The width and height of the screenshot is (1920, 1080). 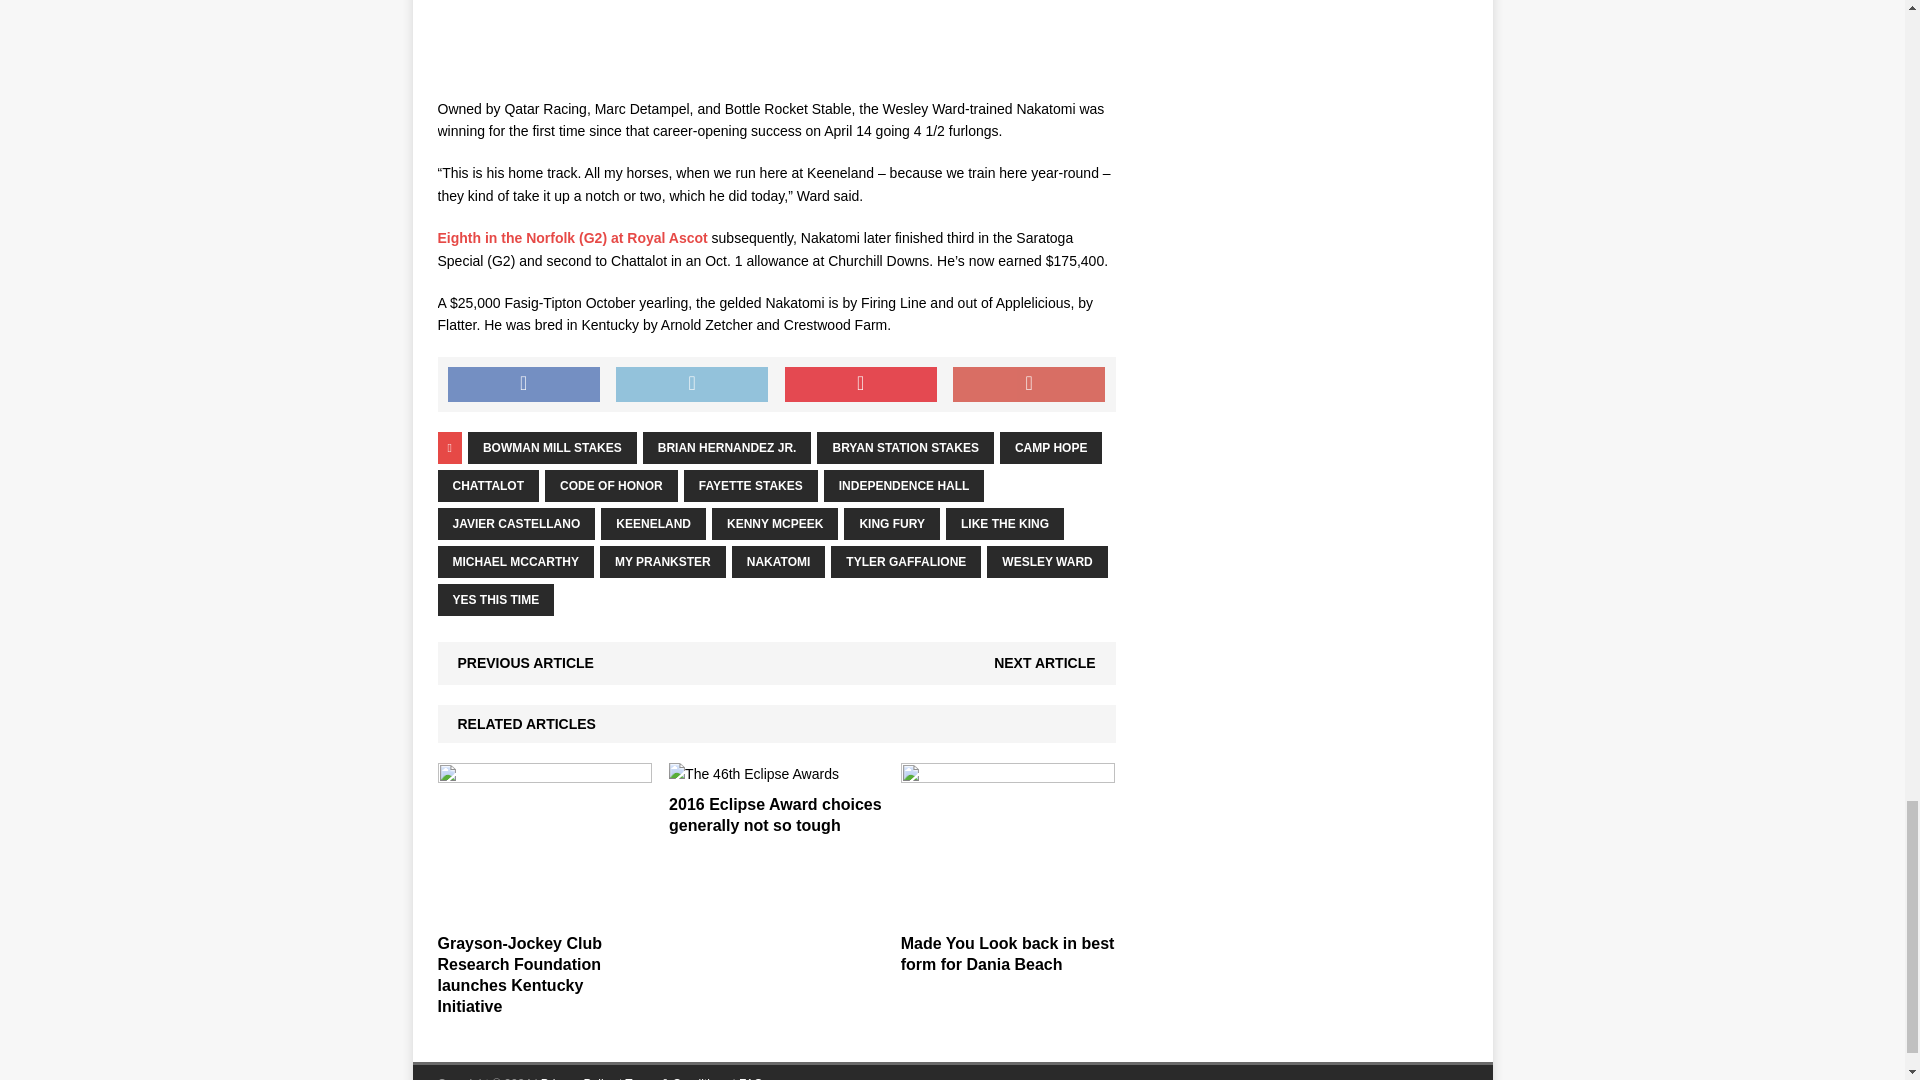 What do you see at coordinates (776, 38) in the screenshot?
I see `Nakatomi wins the 2021 Bowman Mill at Keeneland` at bounding box center [776, 38].